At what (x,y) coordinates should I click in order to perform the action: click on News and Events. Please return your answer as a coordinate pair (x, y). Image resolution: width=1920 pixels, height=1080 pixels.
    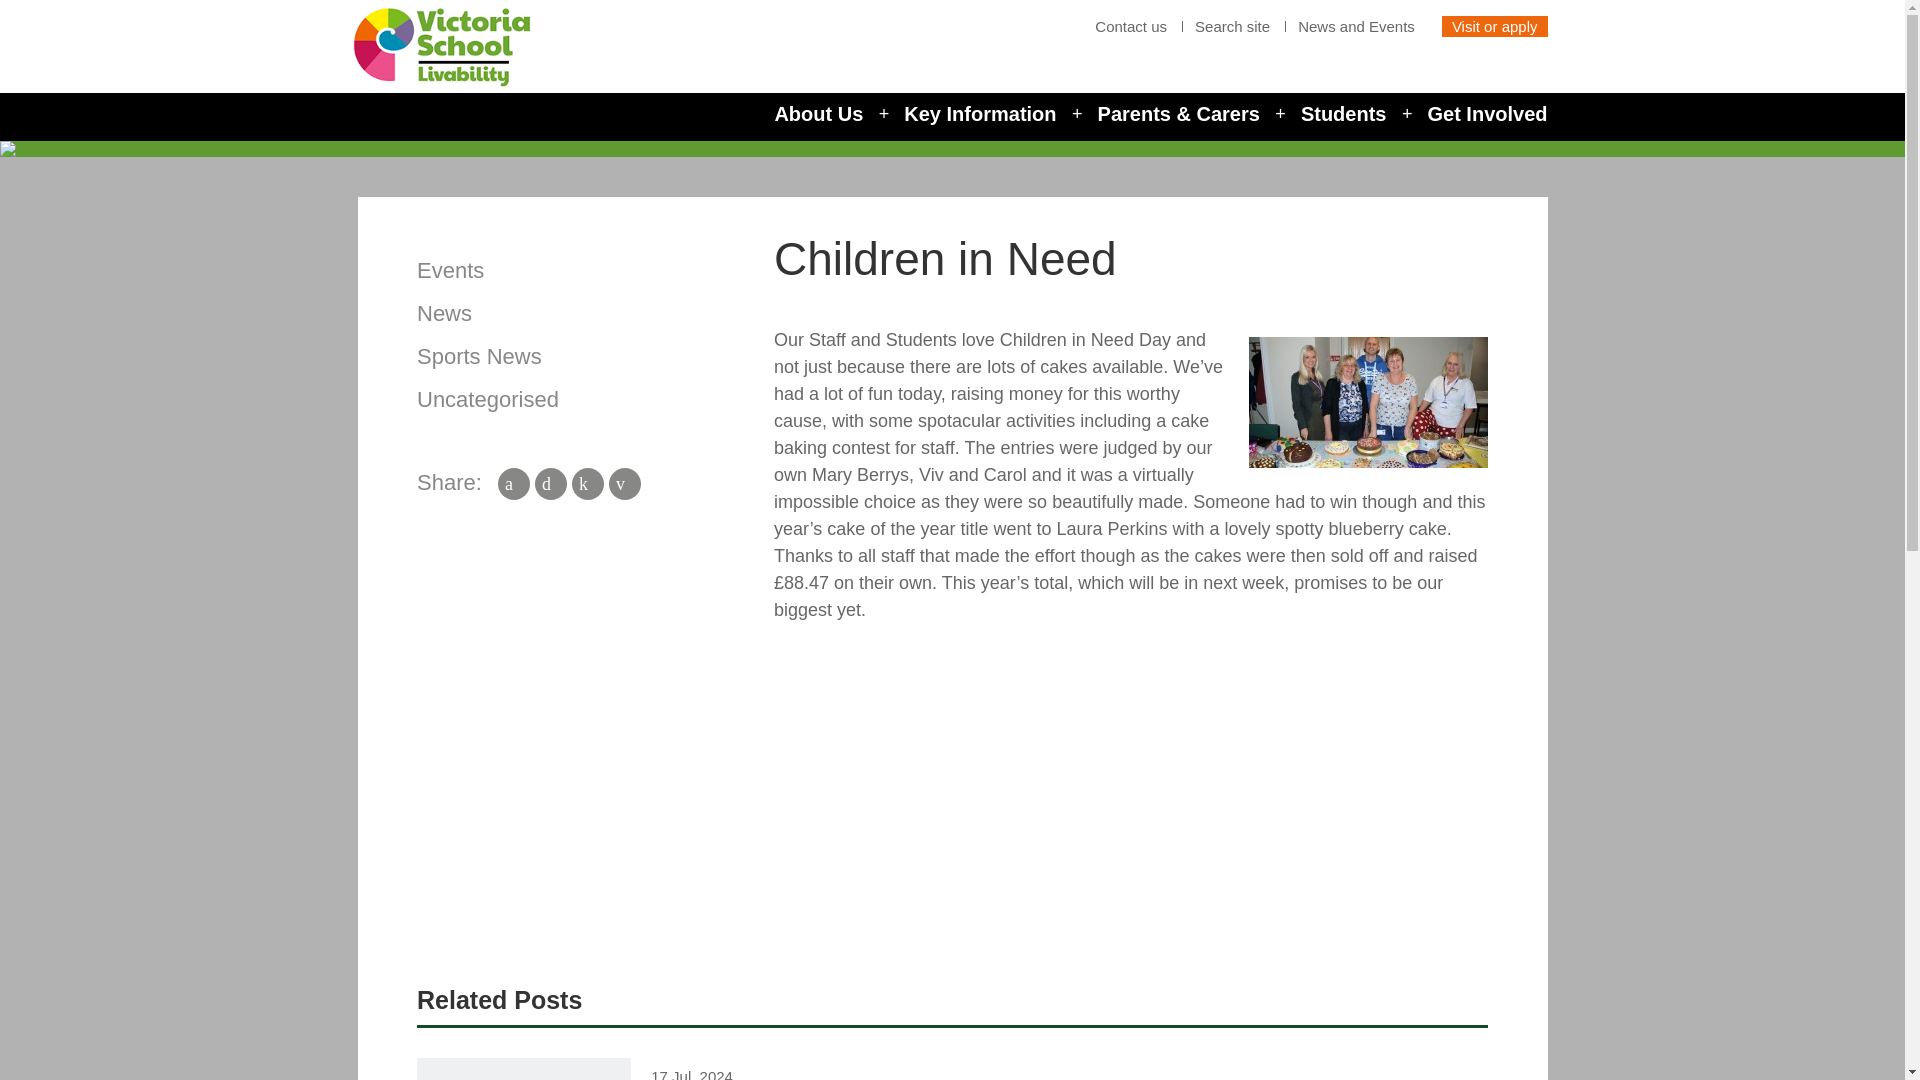
    Looking at the image, I should click on (1356, 26).